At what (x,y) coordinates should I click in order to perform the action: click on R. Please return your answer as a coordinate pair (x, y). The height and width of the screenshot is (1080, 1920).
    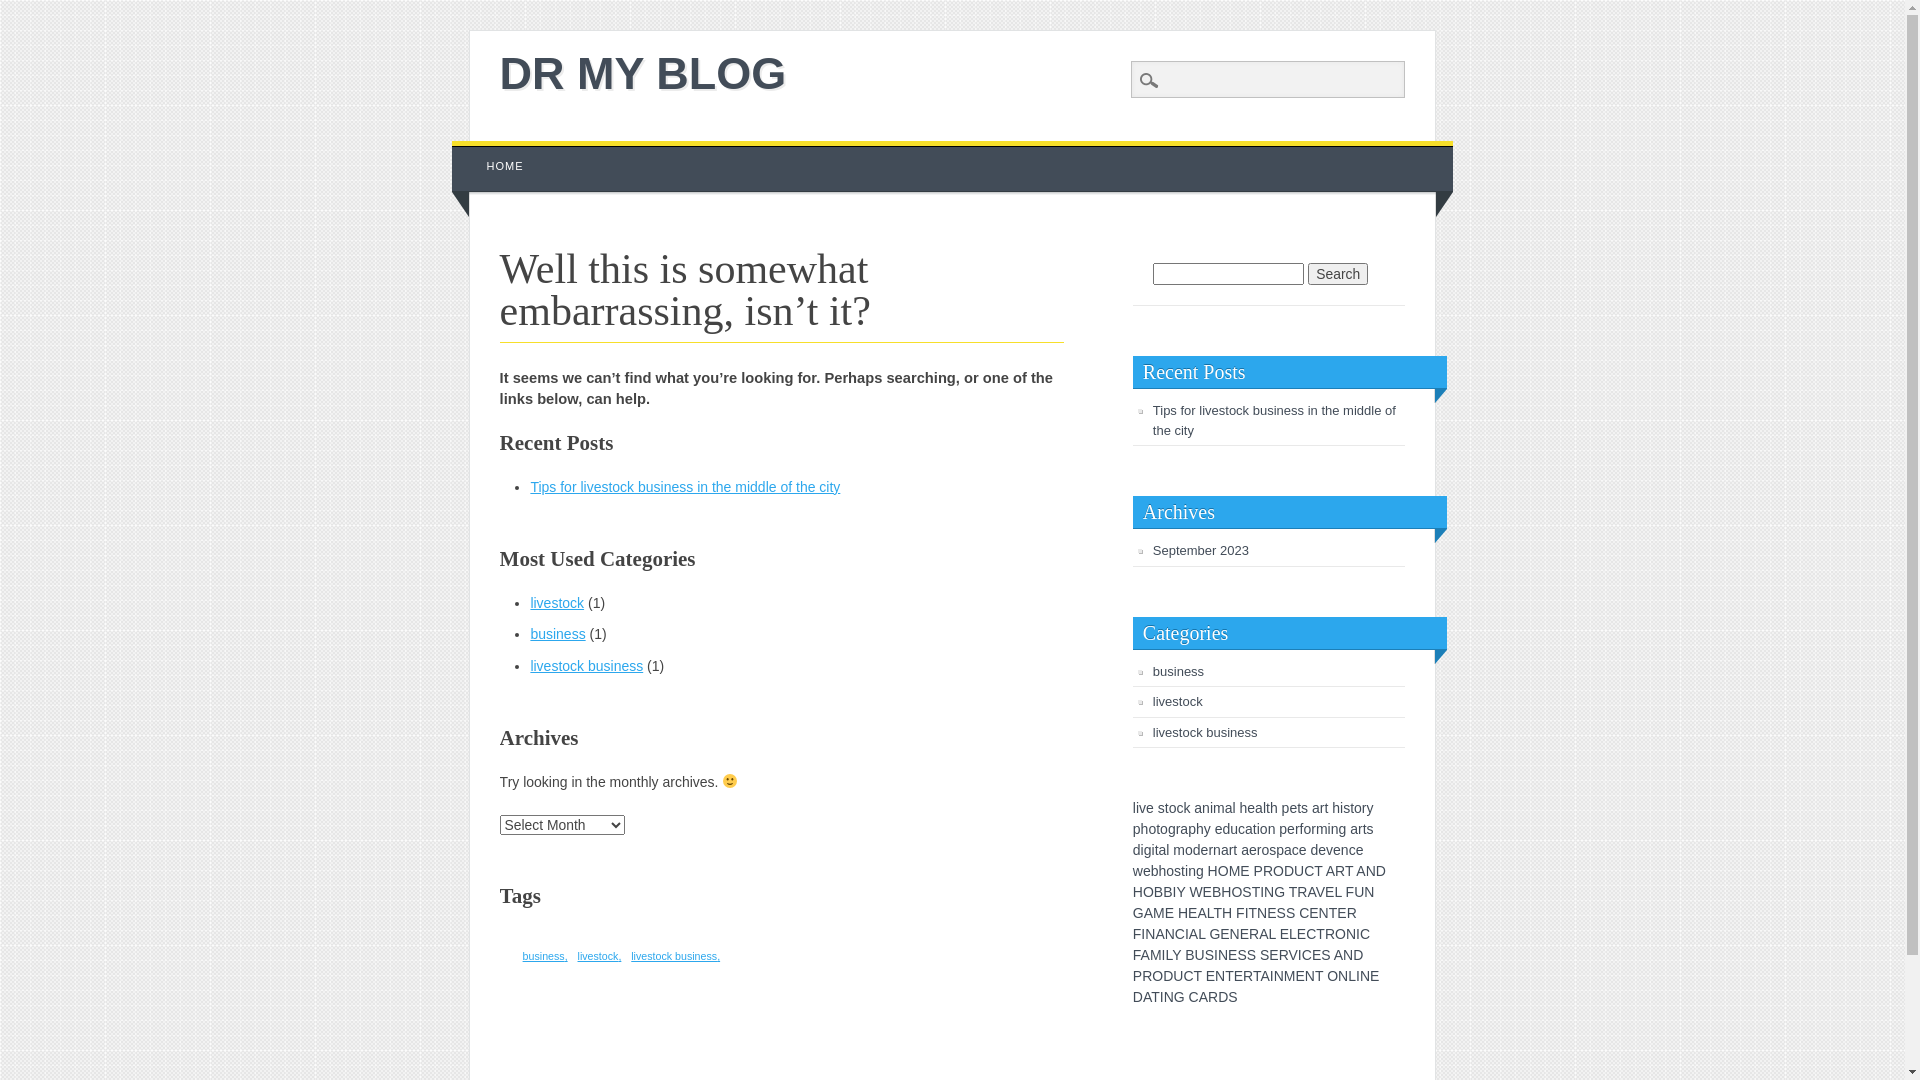
    Looking at the image, I should click on (1268, 871).